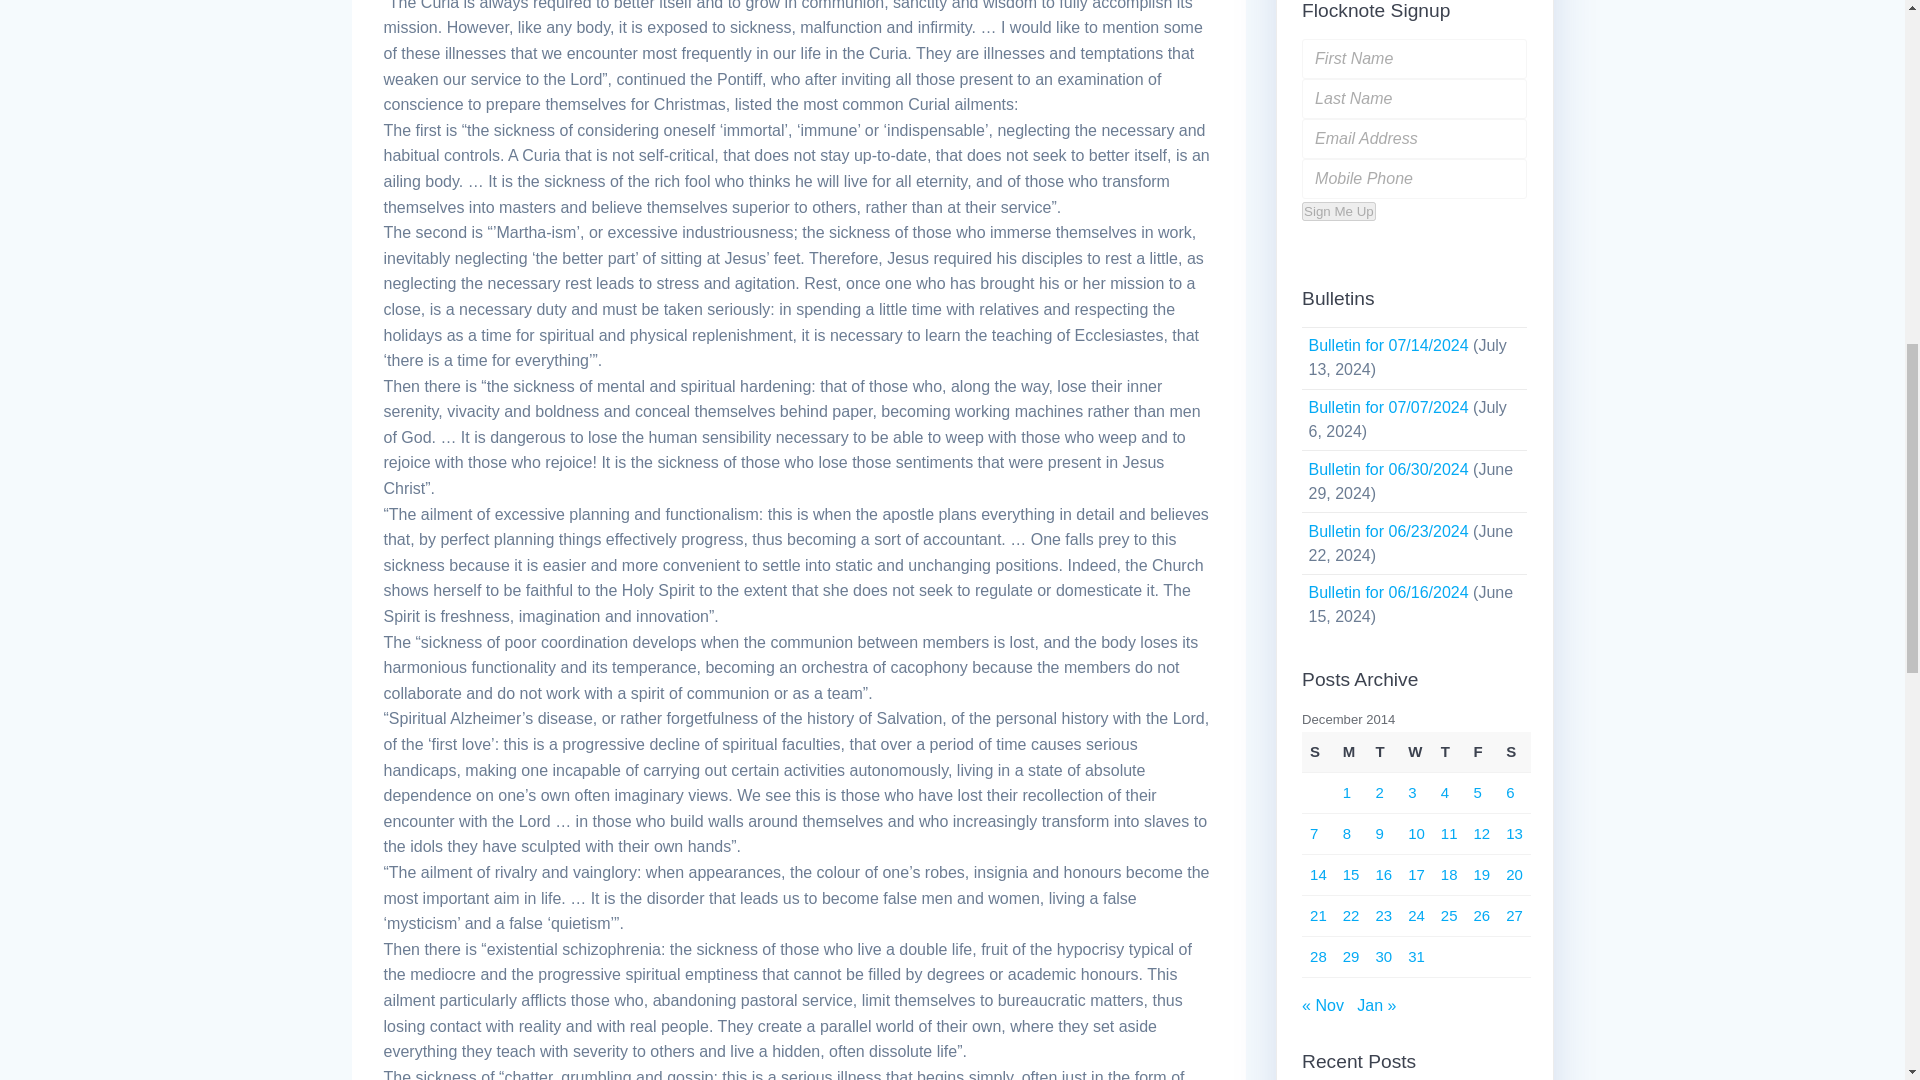 This screenshot has width=1920, height=1080. Describe the element at coordinates (1378, 792) in the screenshot. I see `2` at that location.